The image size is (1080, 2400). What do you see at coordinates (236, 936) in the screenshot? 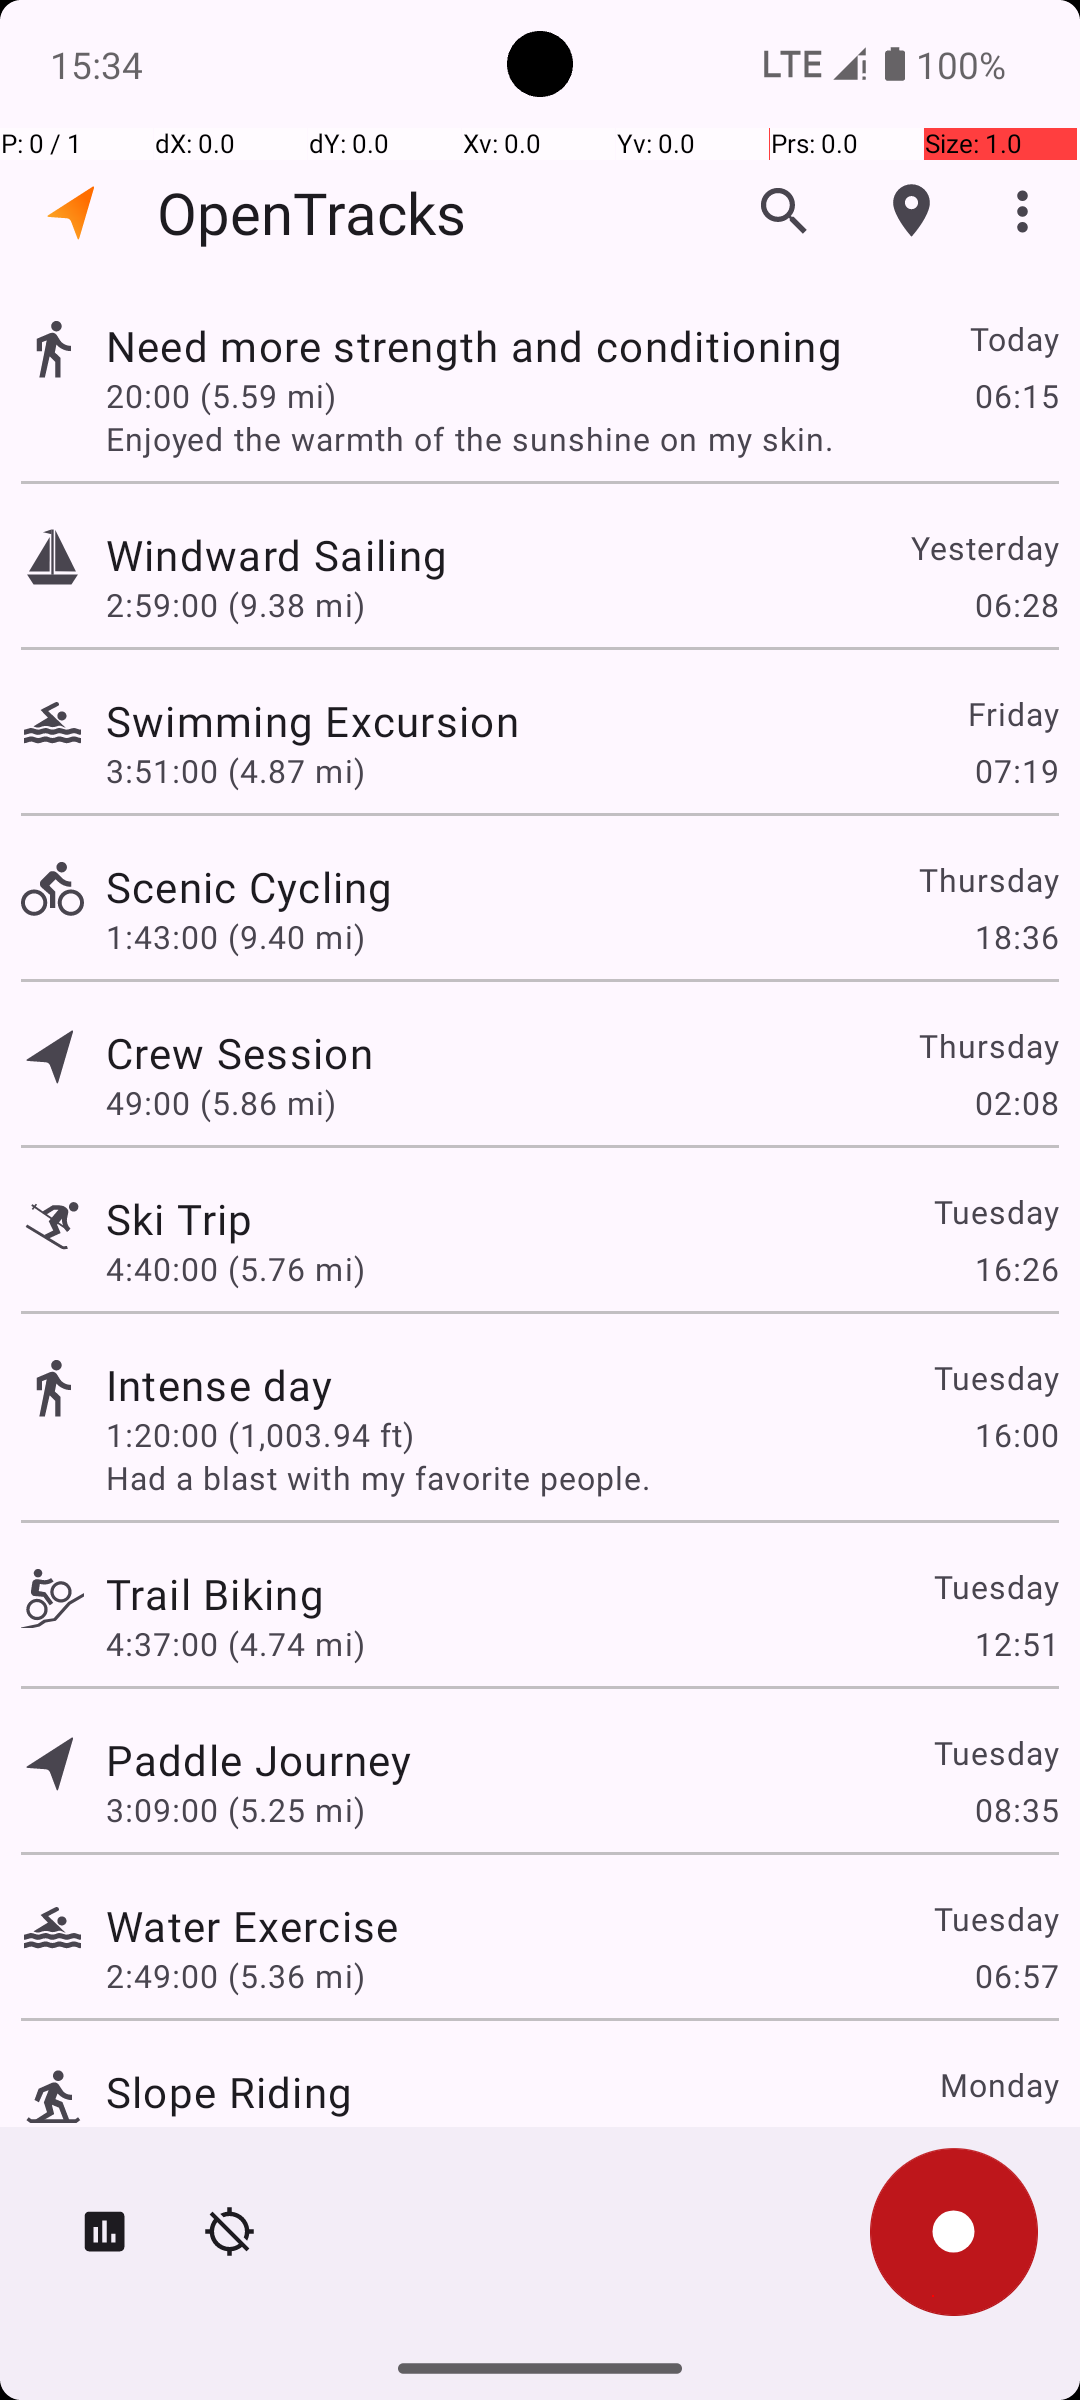
I see `1:43:00 (9.40 mi)` at bounding box center [236, 936].